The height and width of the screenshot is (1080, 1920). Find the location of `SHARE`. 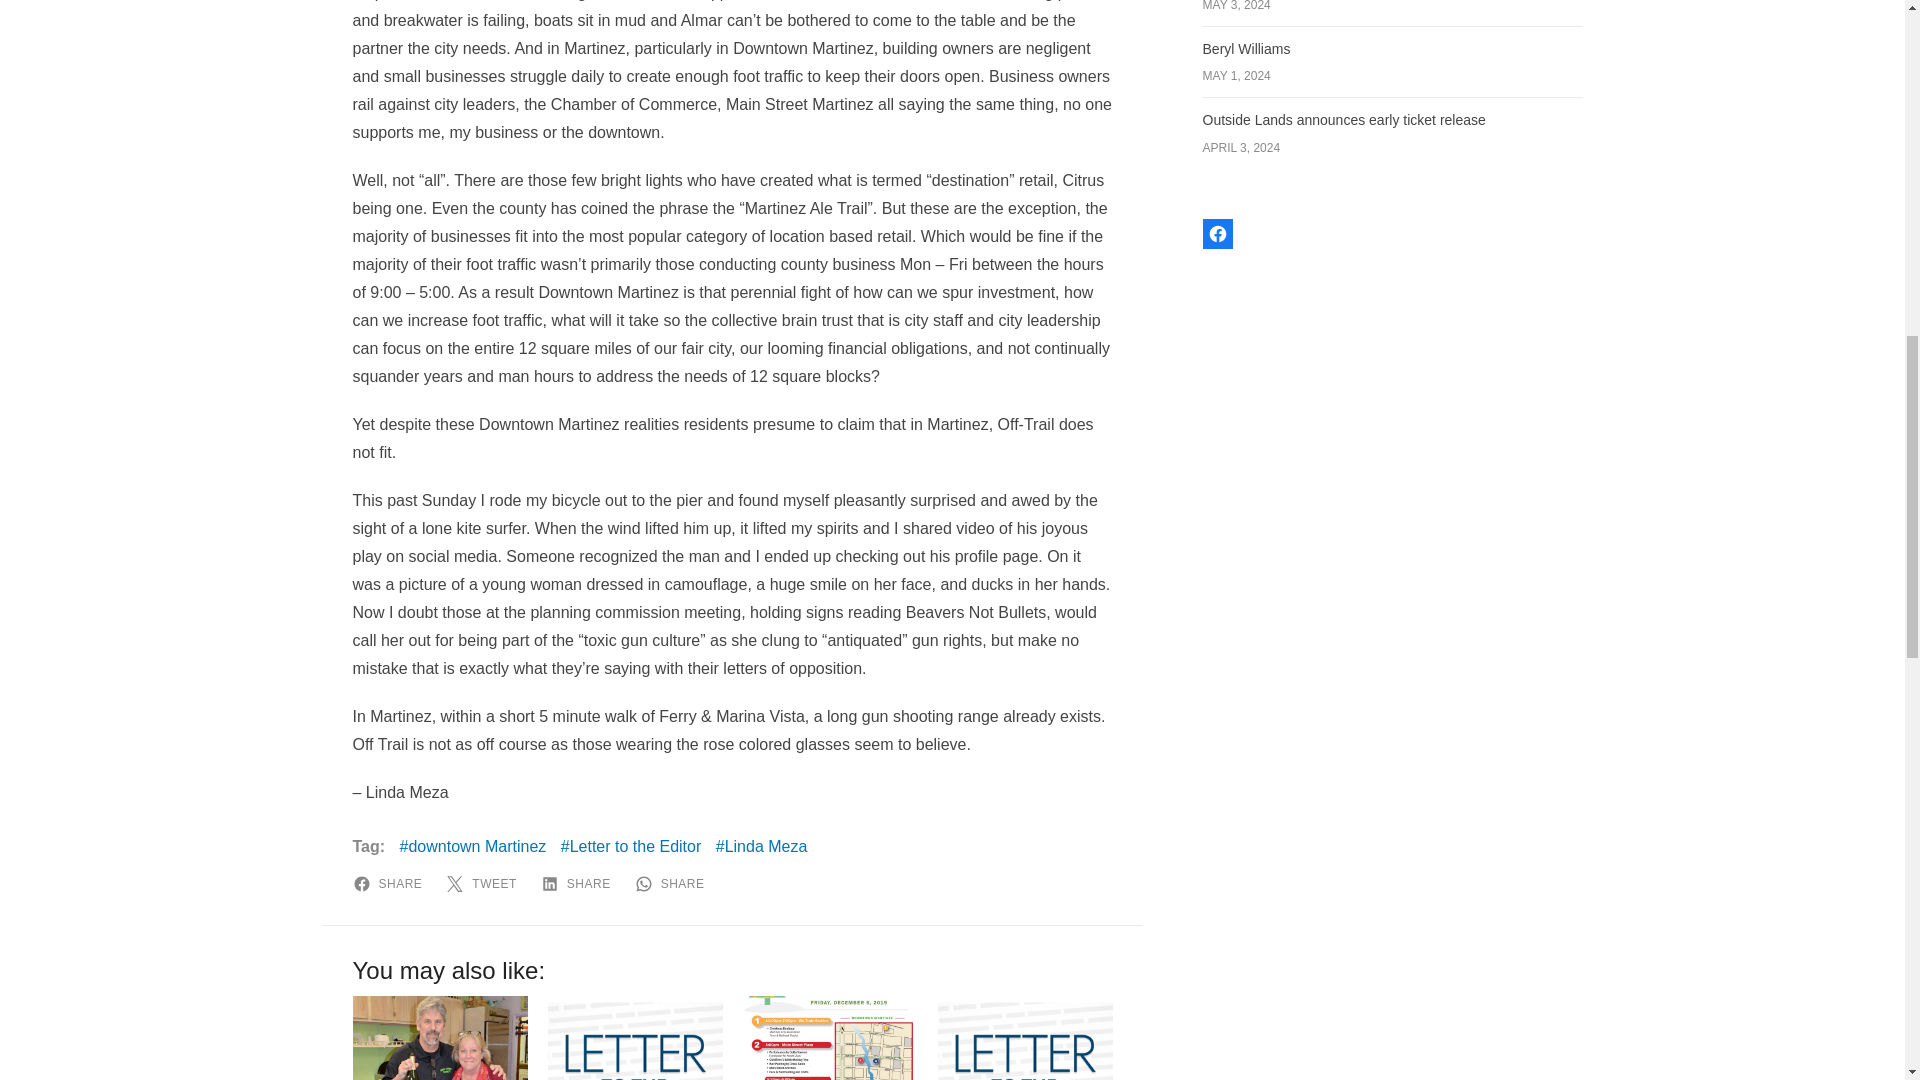

SHARE is located at coordinates (580, 884).